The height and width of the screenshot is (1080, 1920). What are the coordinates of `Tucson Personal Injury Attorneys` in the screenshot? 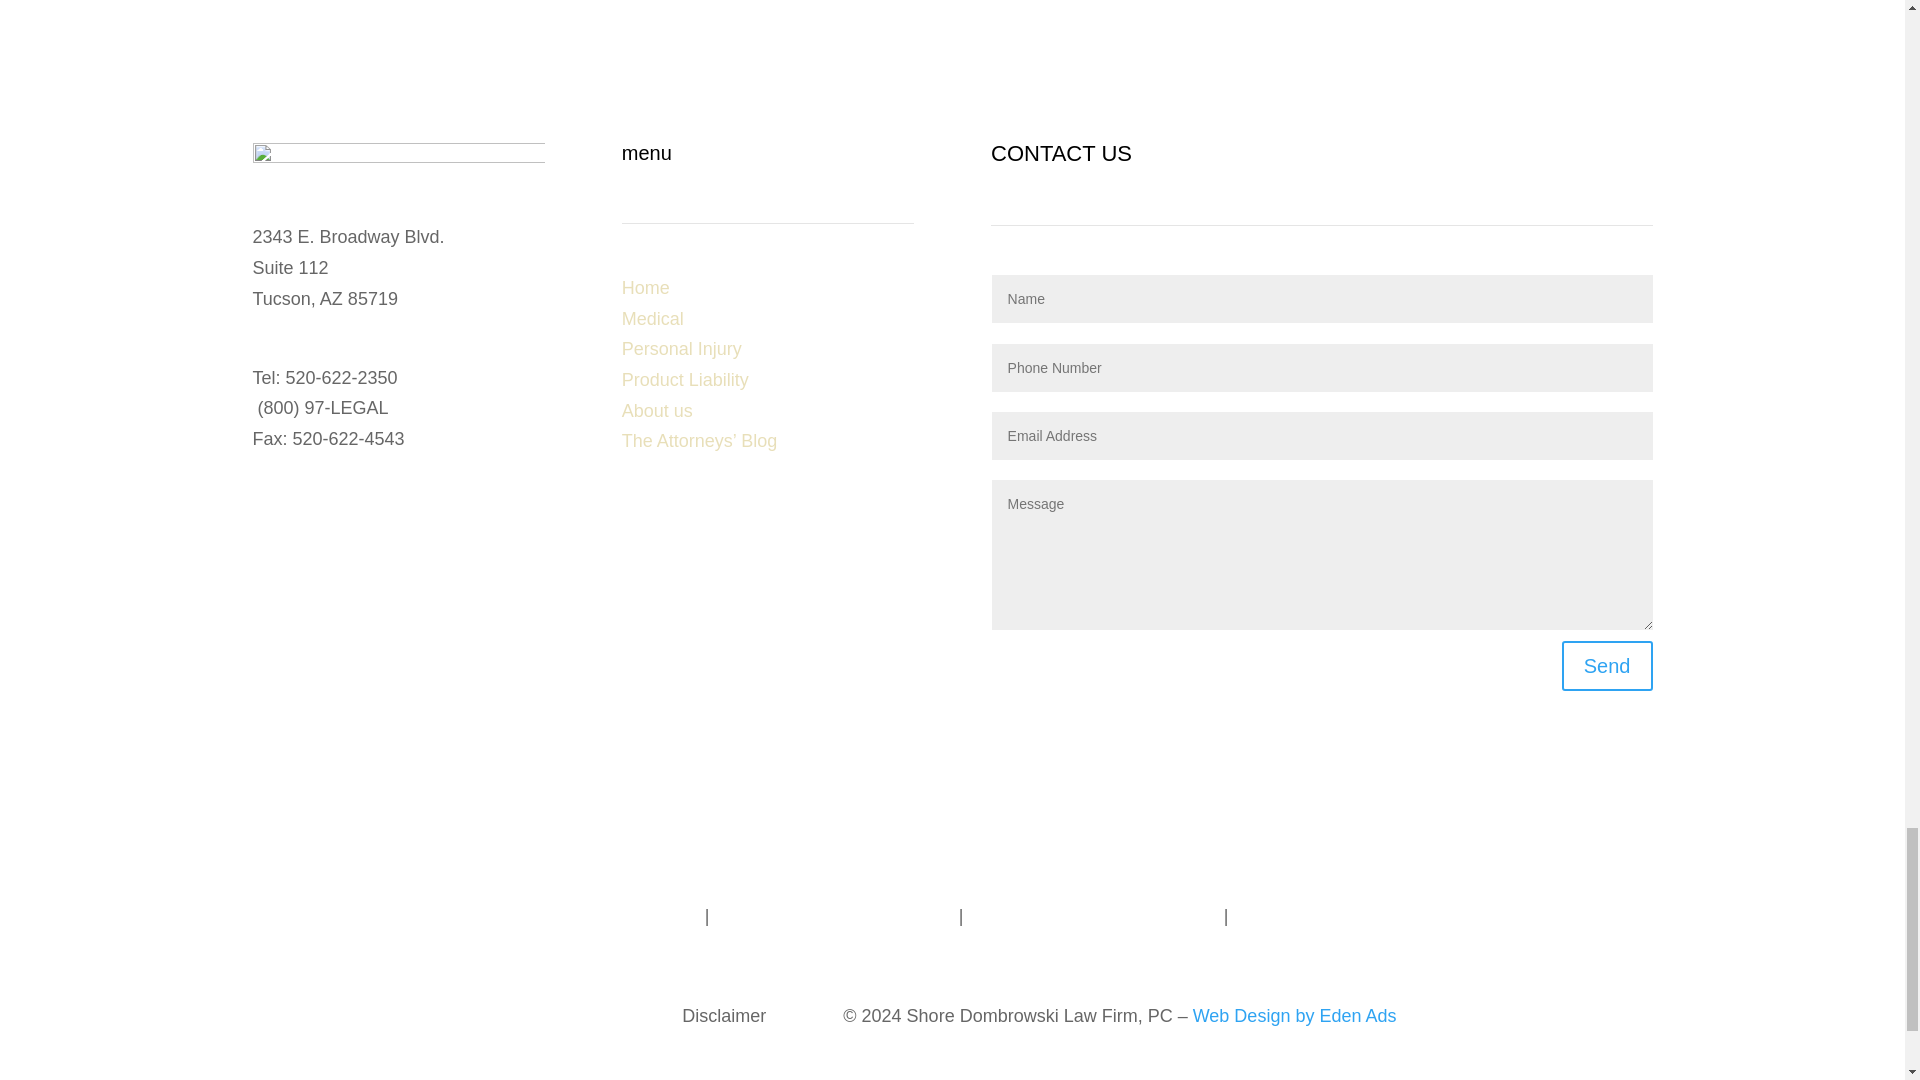 It's located at (570, 916).